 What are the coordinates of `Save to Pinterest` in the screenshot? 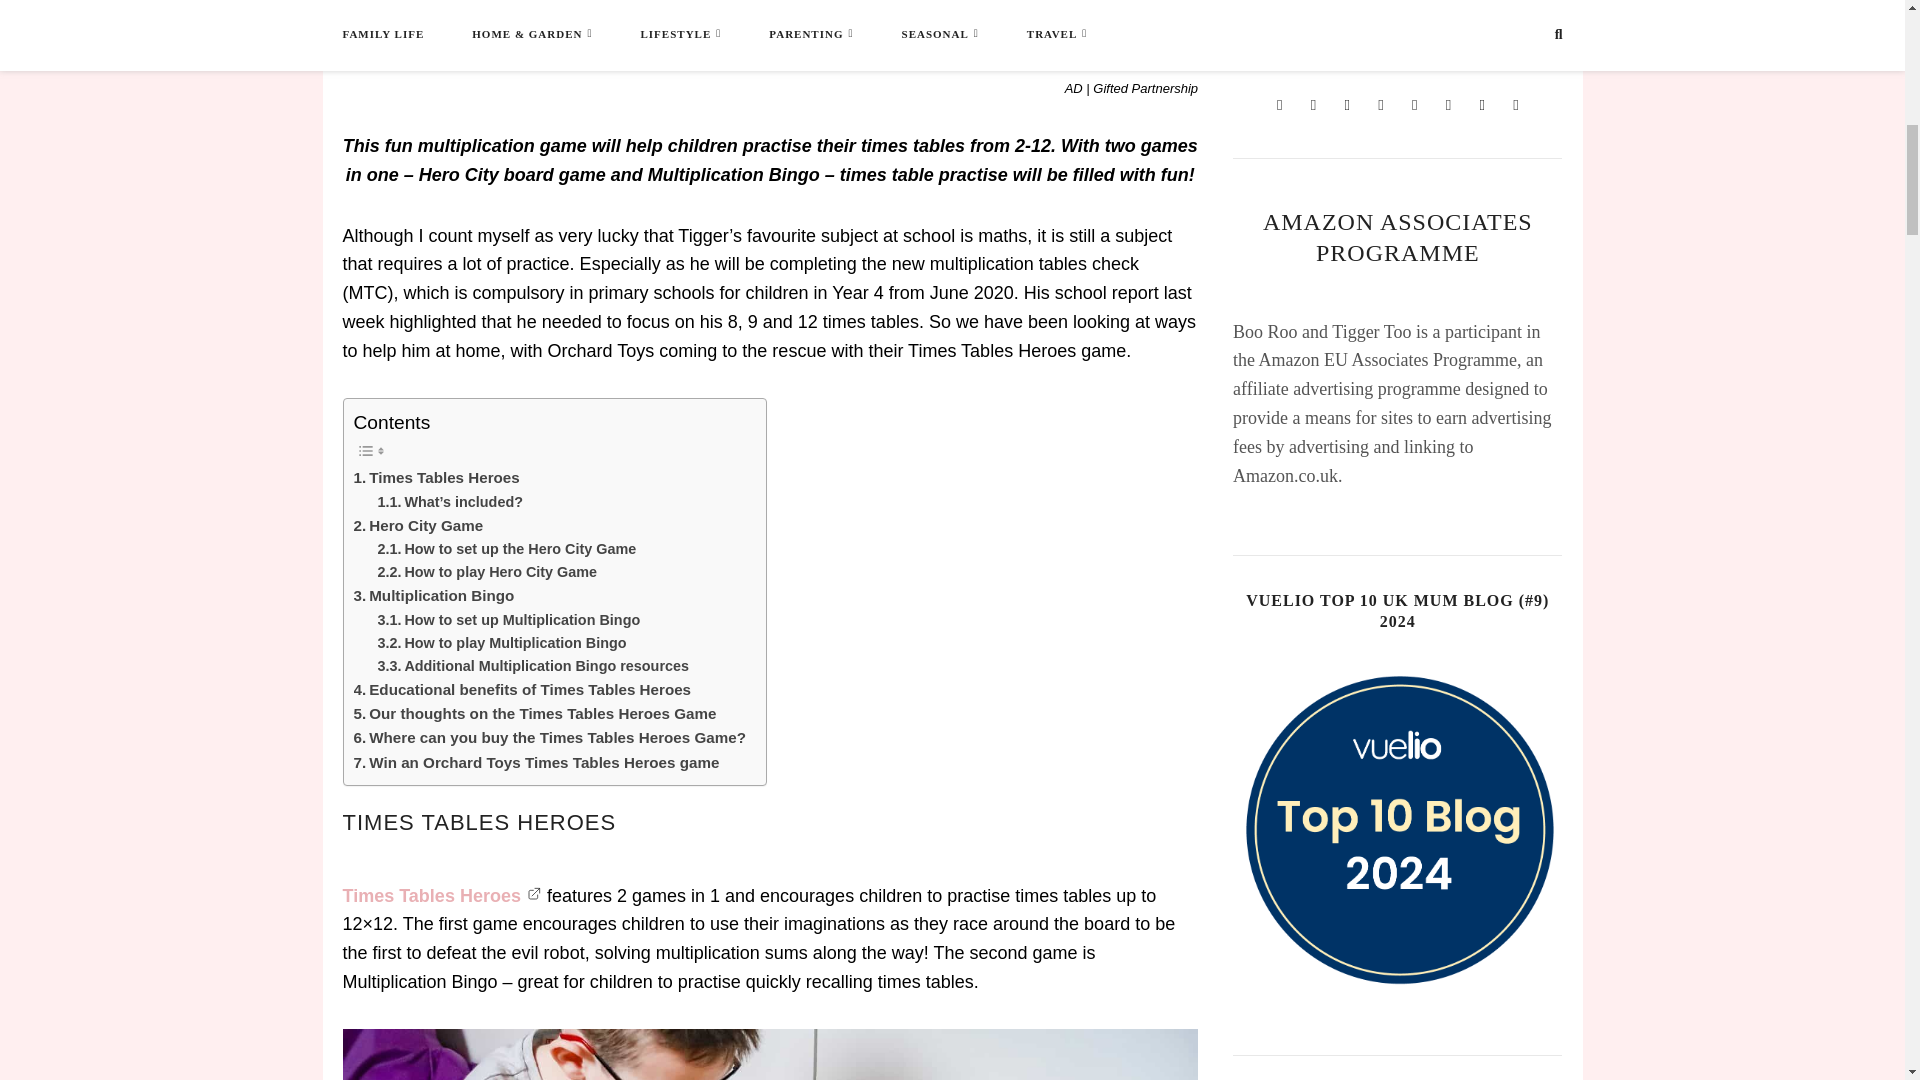 It's located at (1002, 29).